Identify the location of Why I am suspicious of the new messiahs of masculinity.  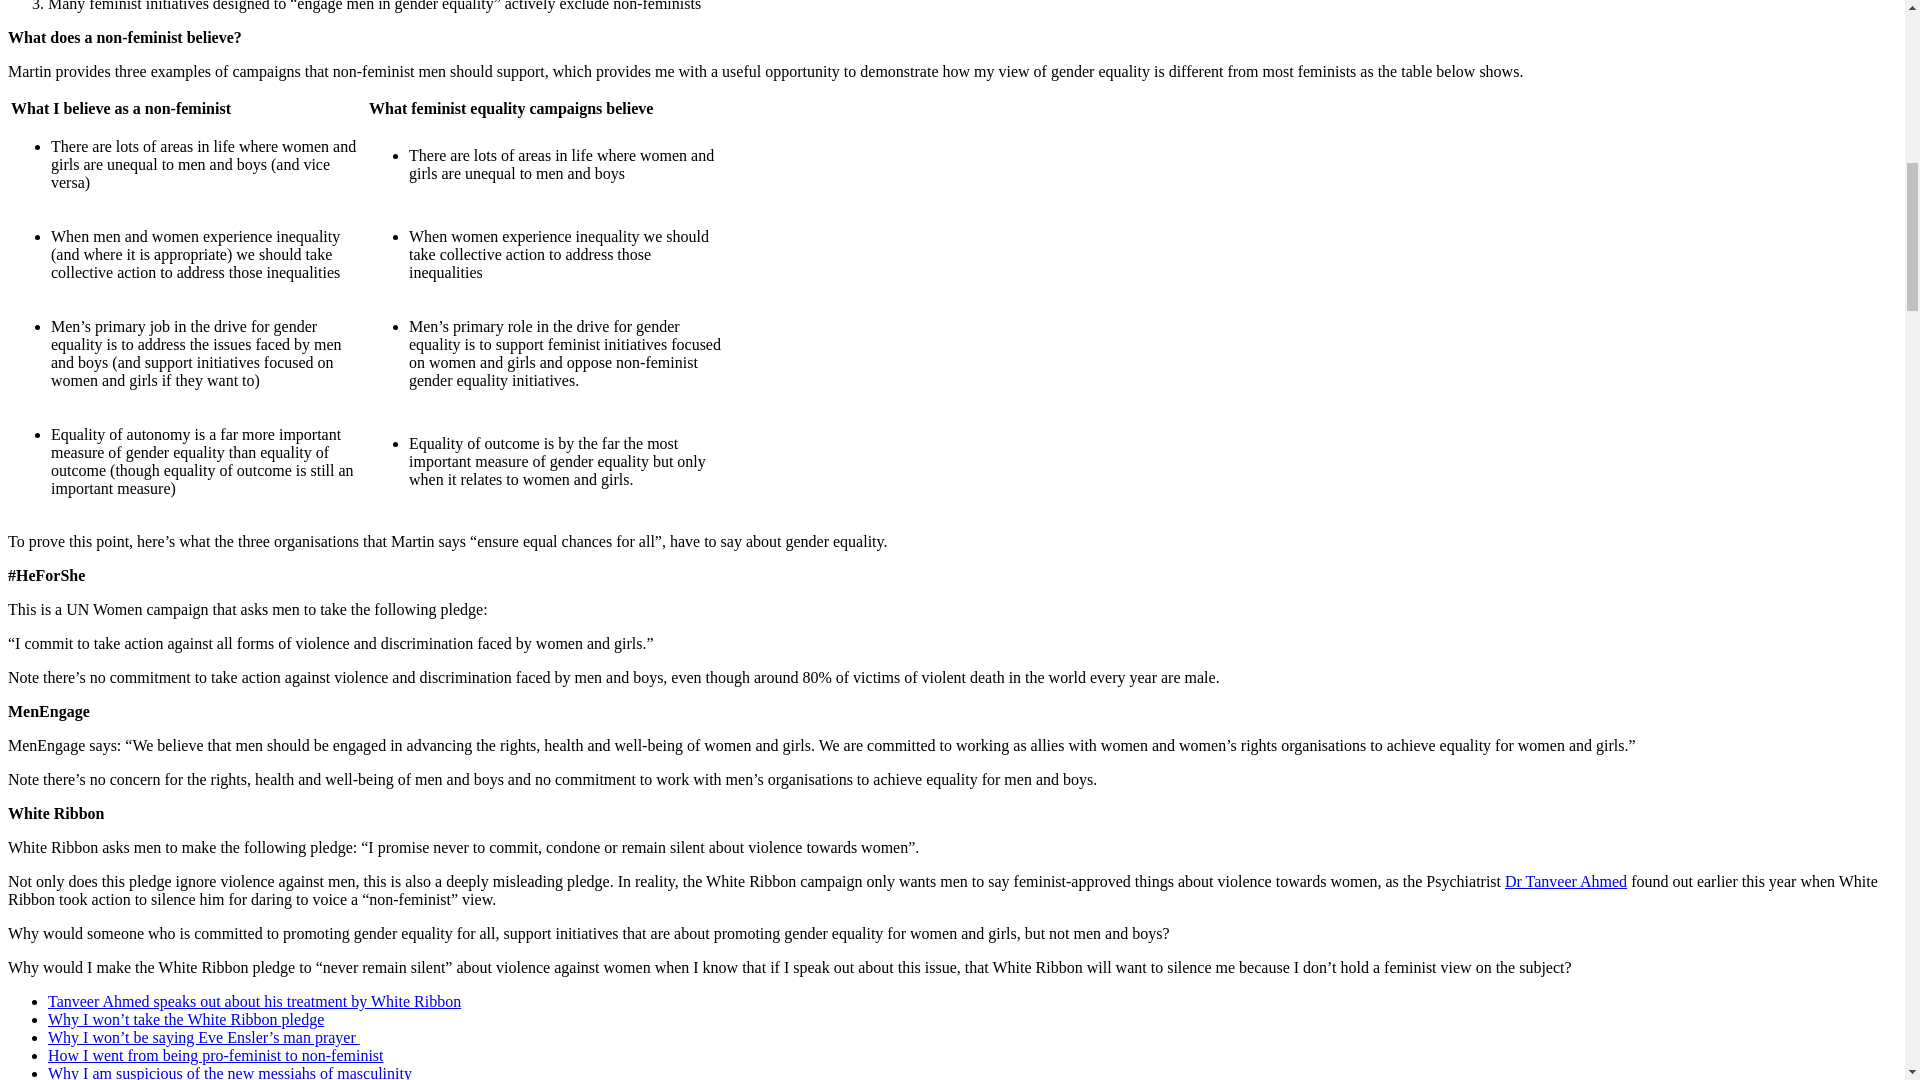
(230, 1072).